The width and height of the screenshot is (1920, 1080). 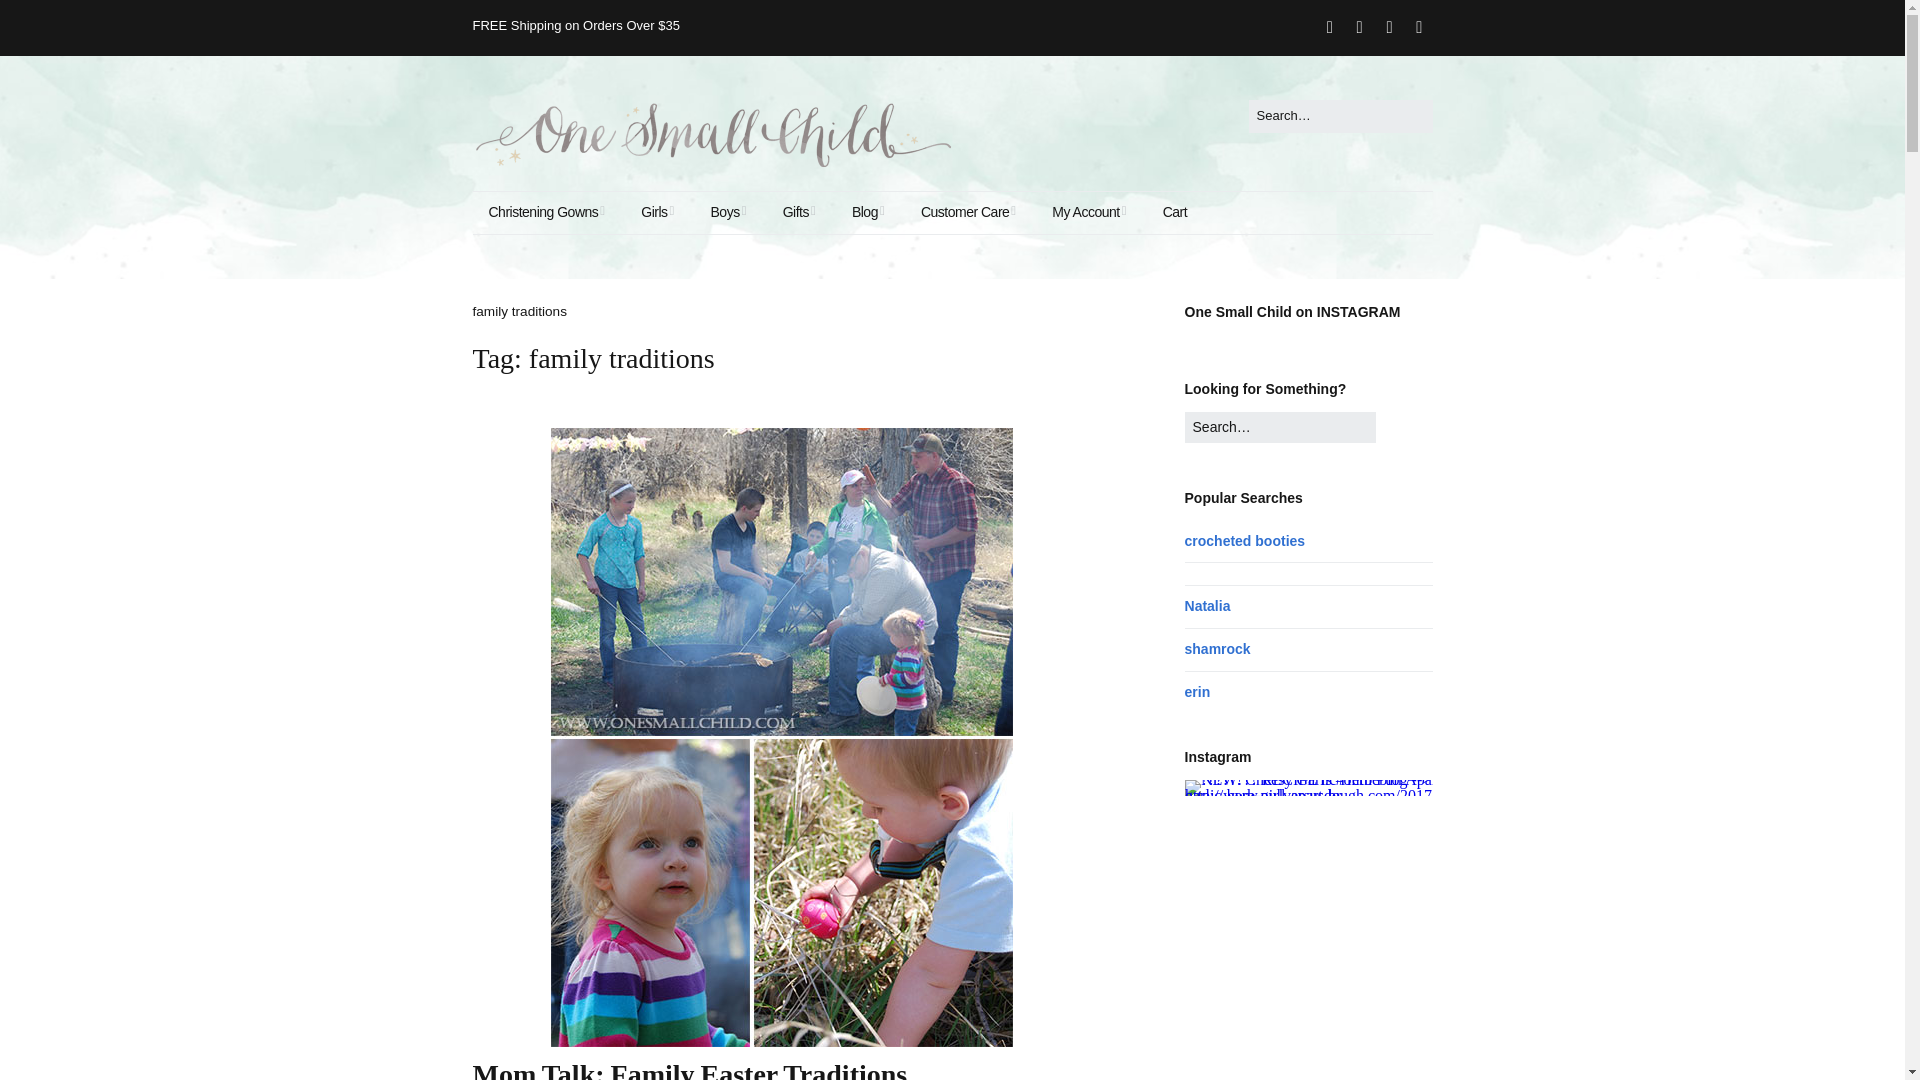 I want to click on Girls, so click(x=657, y=213).